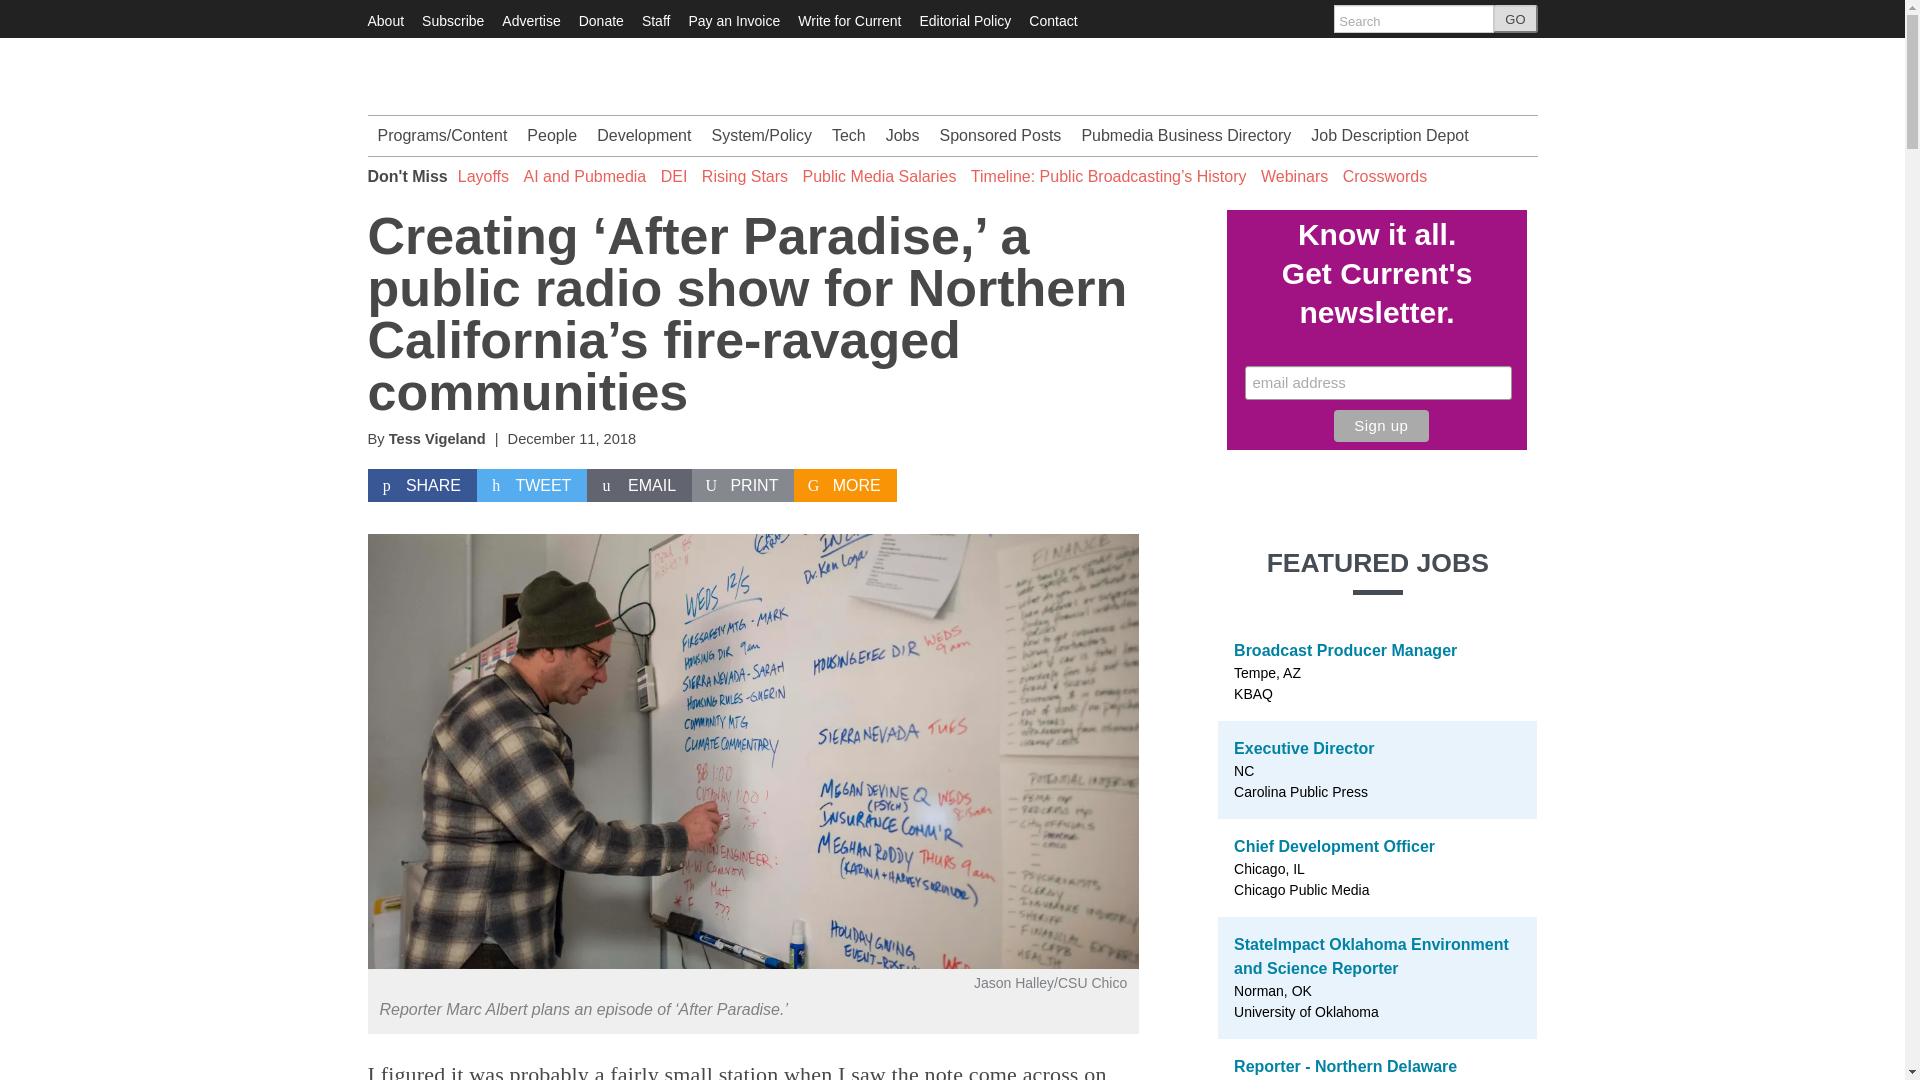  I want to click on Print this article, so click(742, 486).